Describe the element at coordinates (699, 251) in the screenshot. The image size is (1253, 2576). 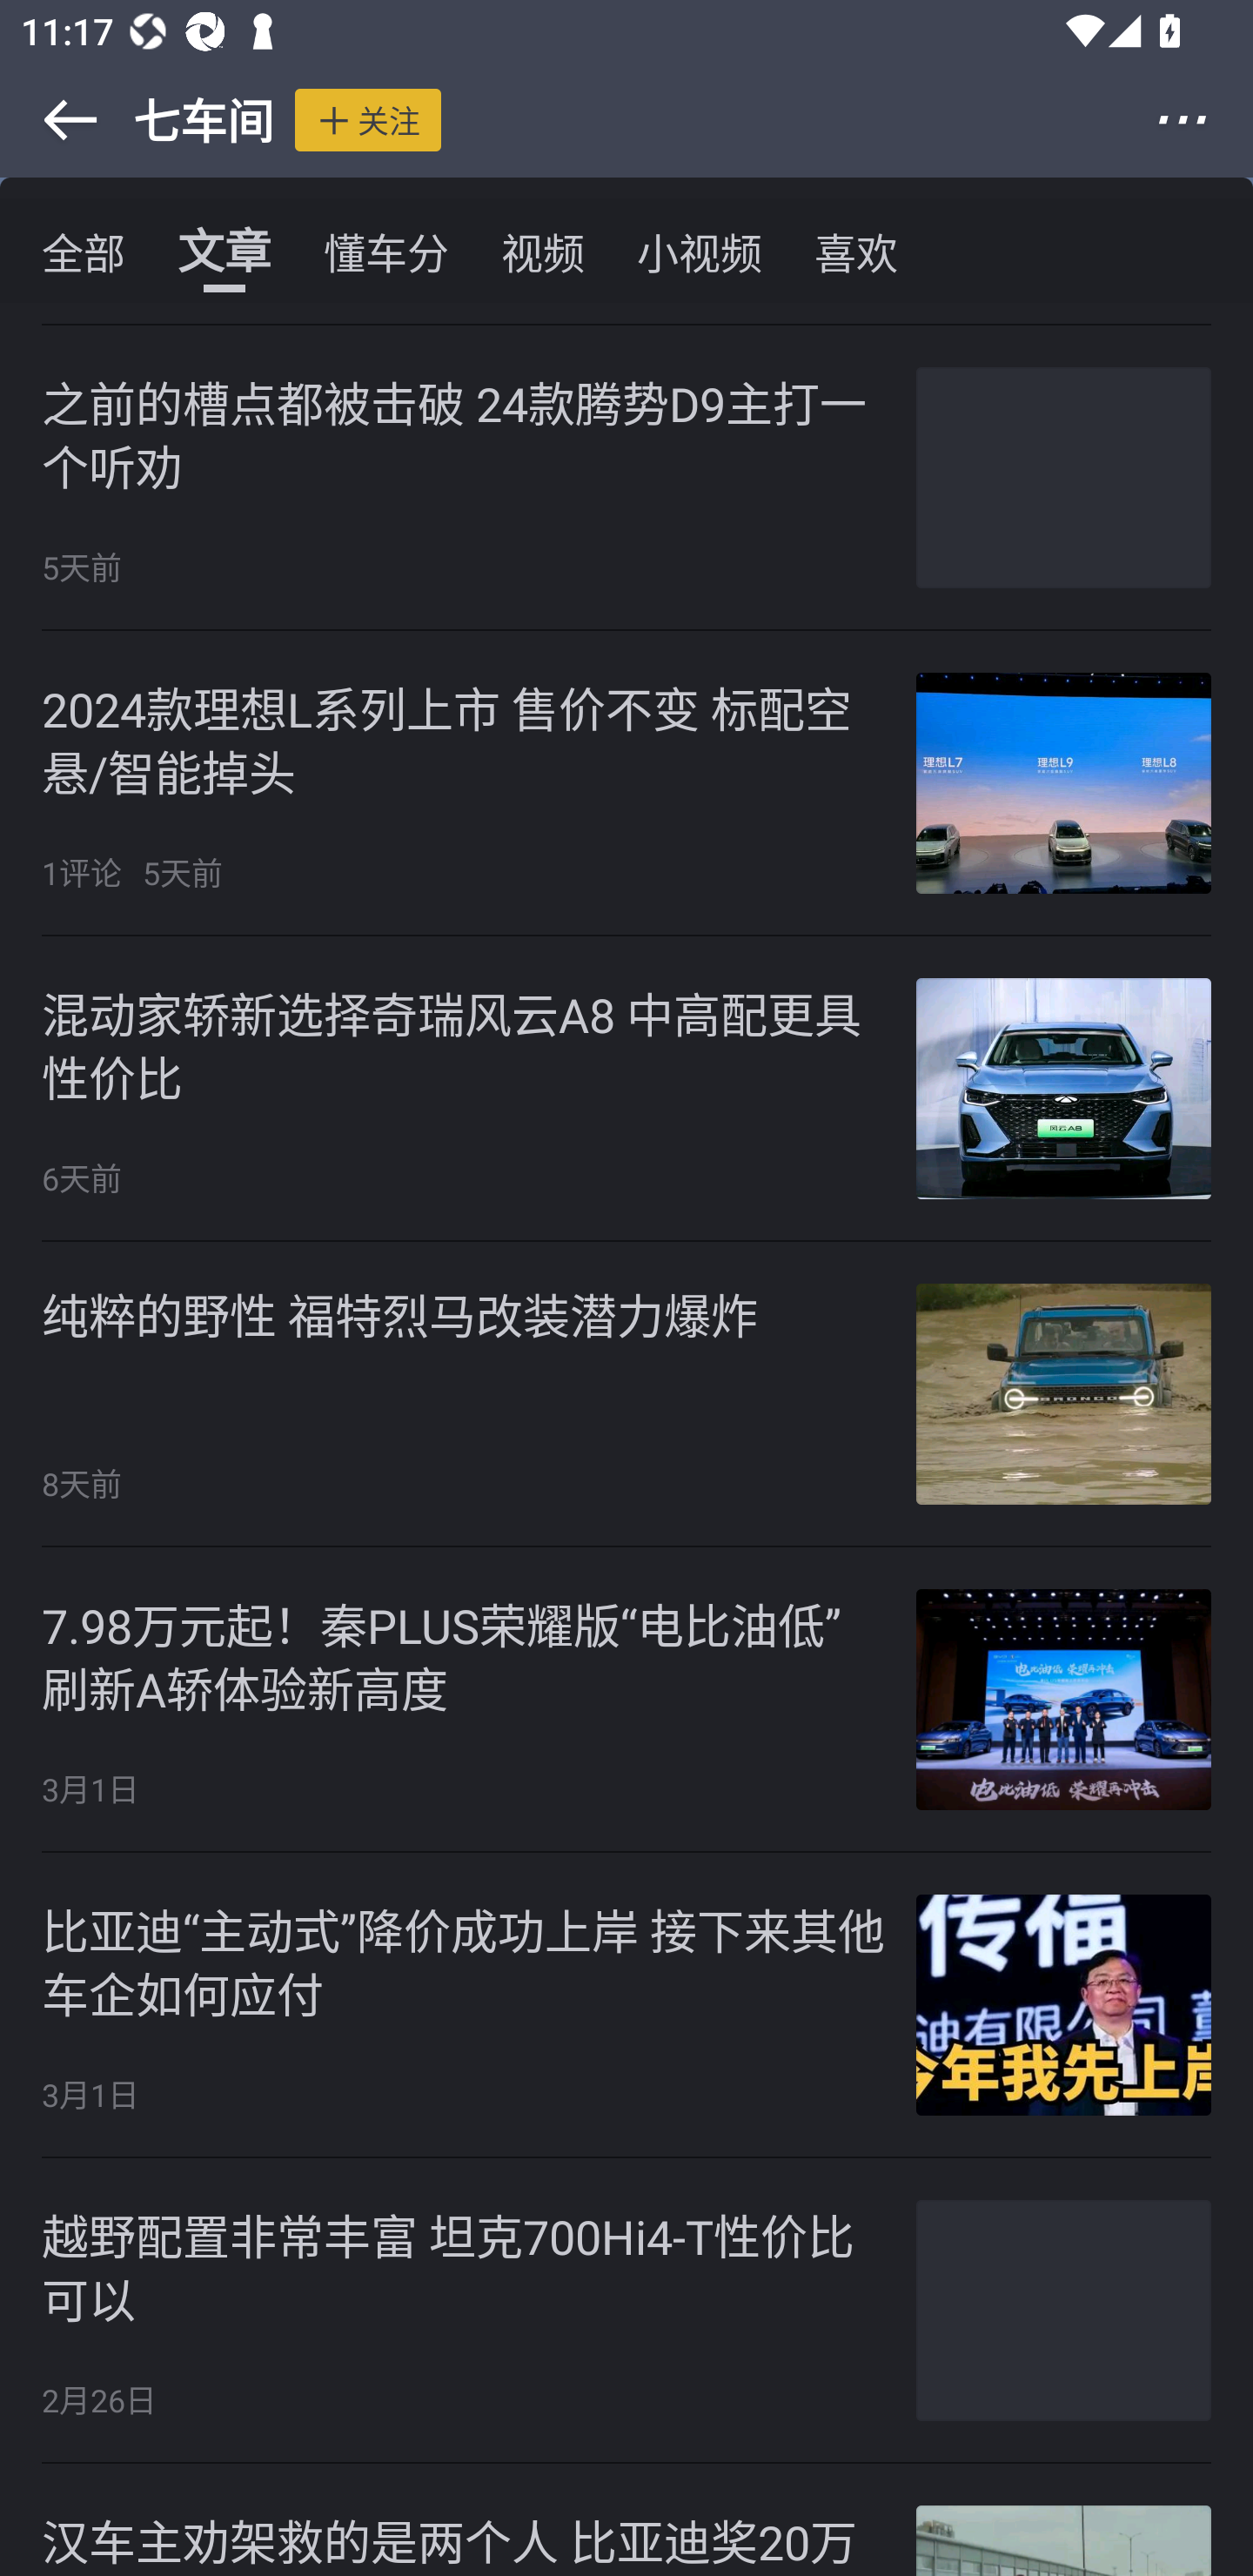
I see `小视频` at that location.